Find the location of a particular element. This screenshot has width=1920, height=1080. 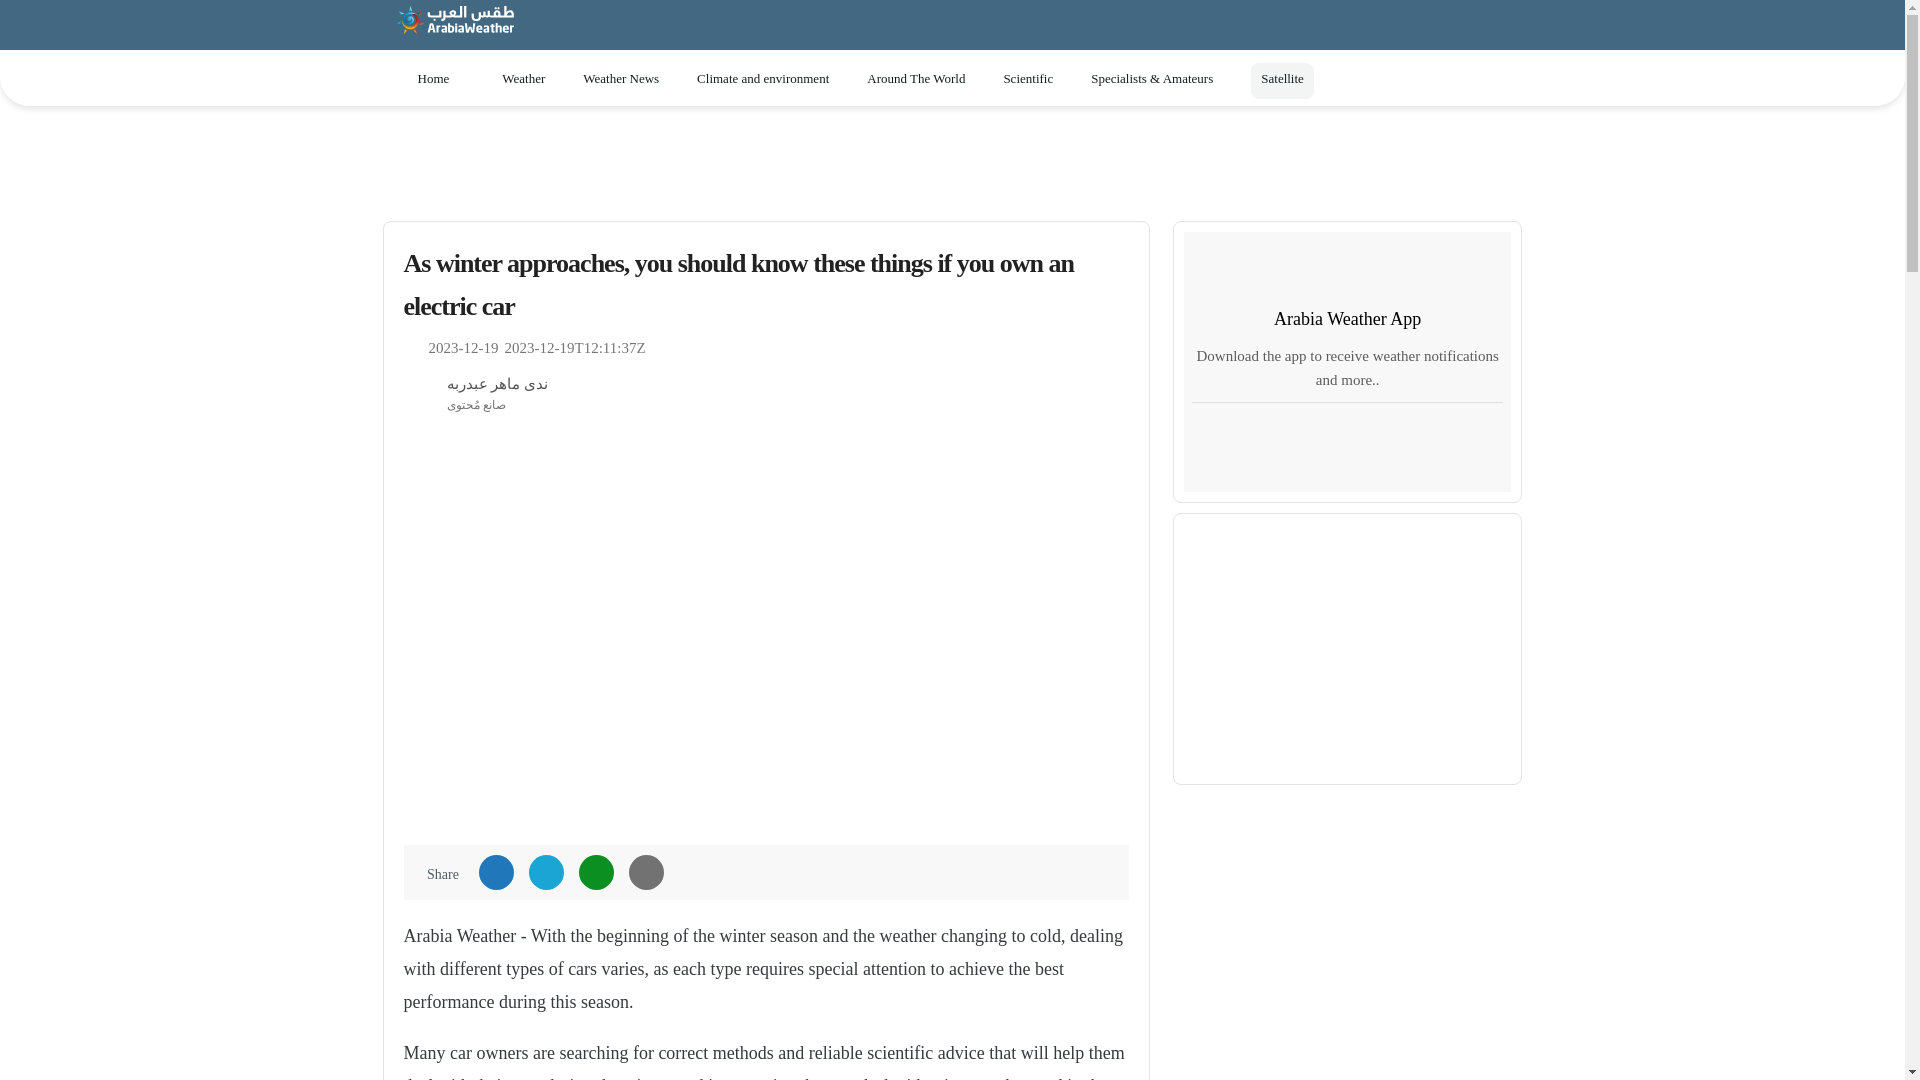

Home is located at coordinates (432, 79).